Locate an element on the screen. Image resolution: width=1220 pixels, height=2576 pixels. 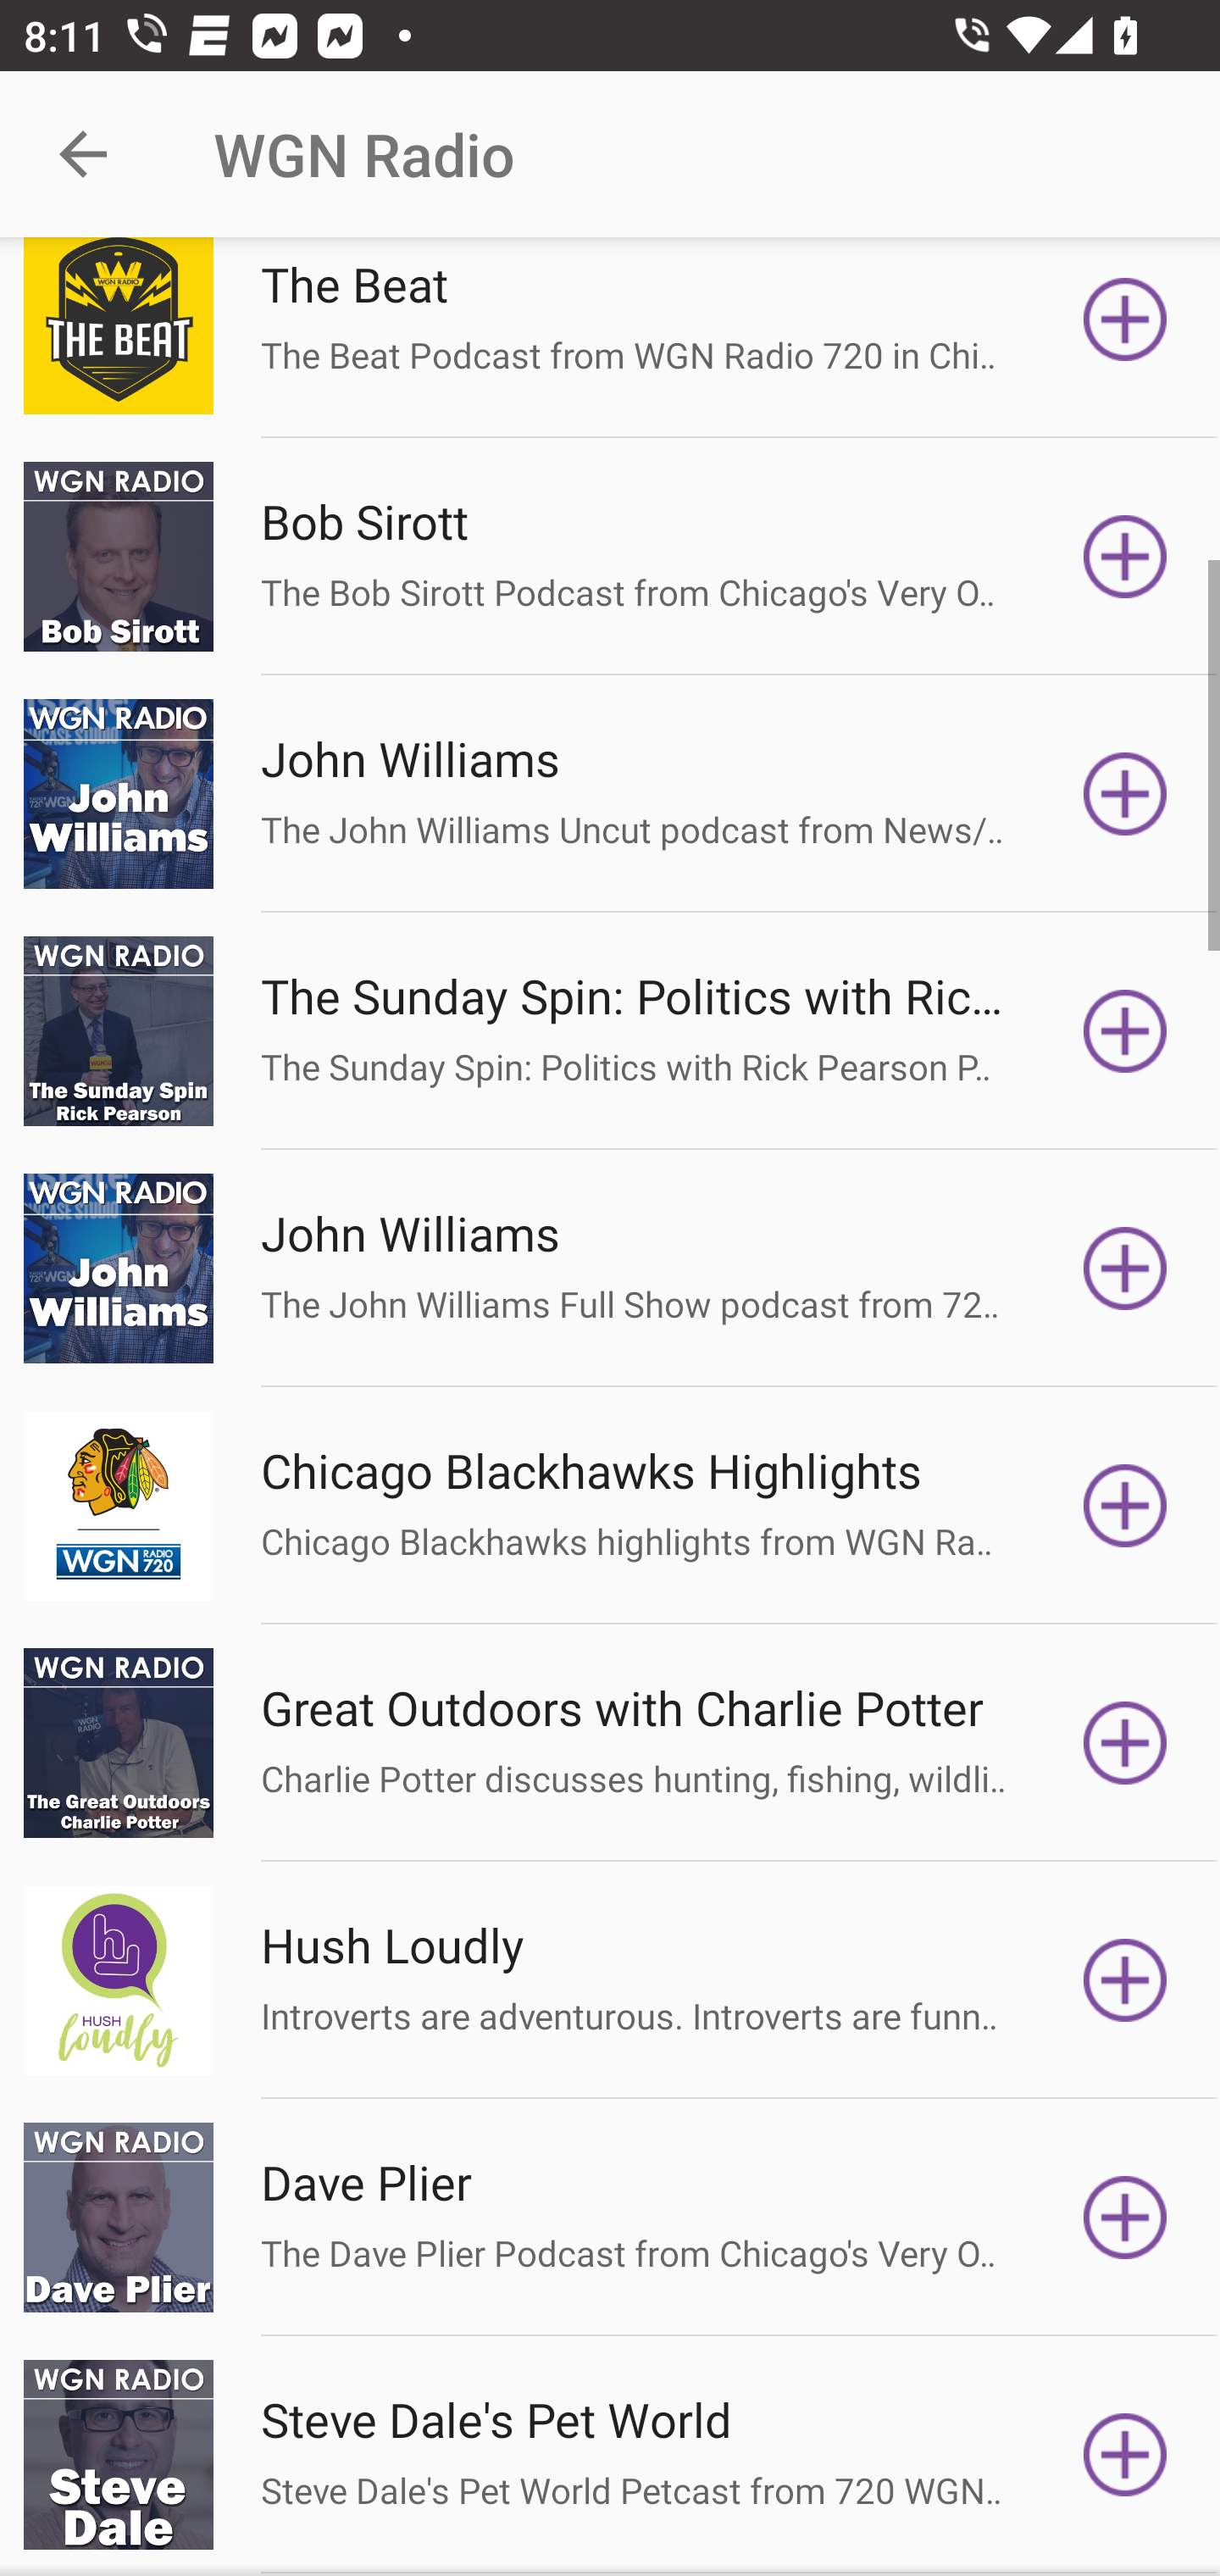
Subscribe is located at coordinates (1125, 1269).